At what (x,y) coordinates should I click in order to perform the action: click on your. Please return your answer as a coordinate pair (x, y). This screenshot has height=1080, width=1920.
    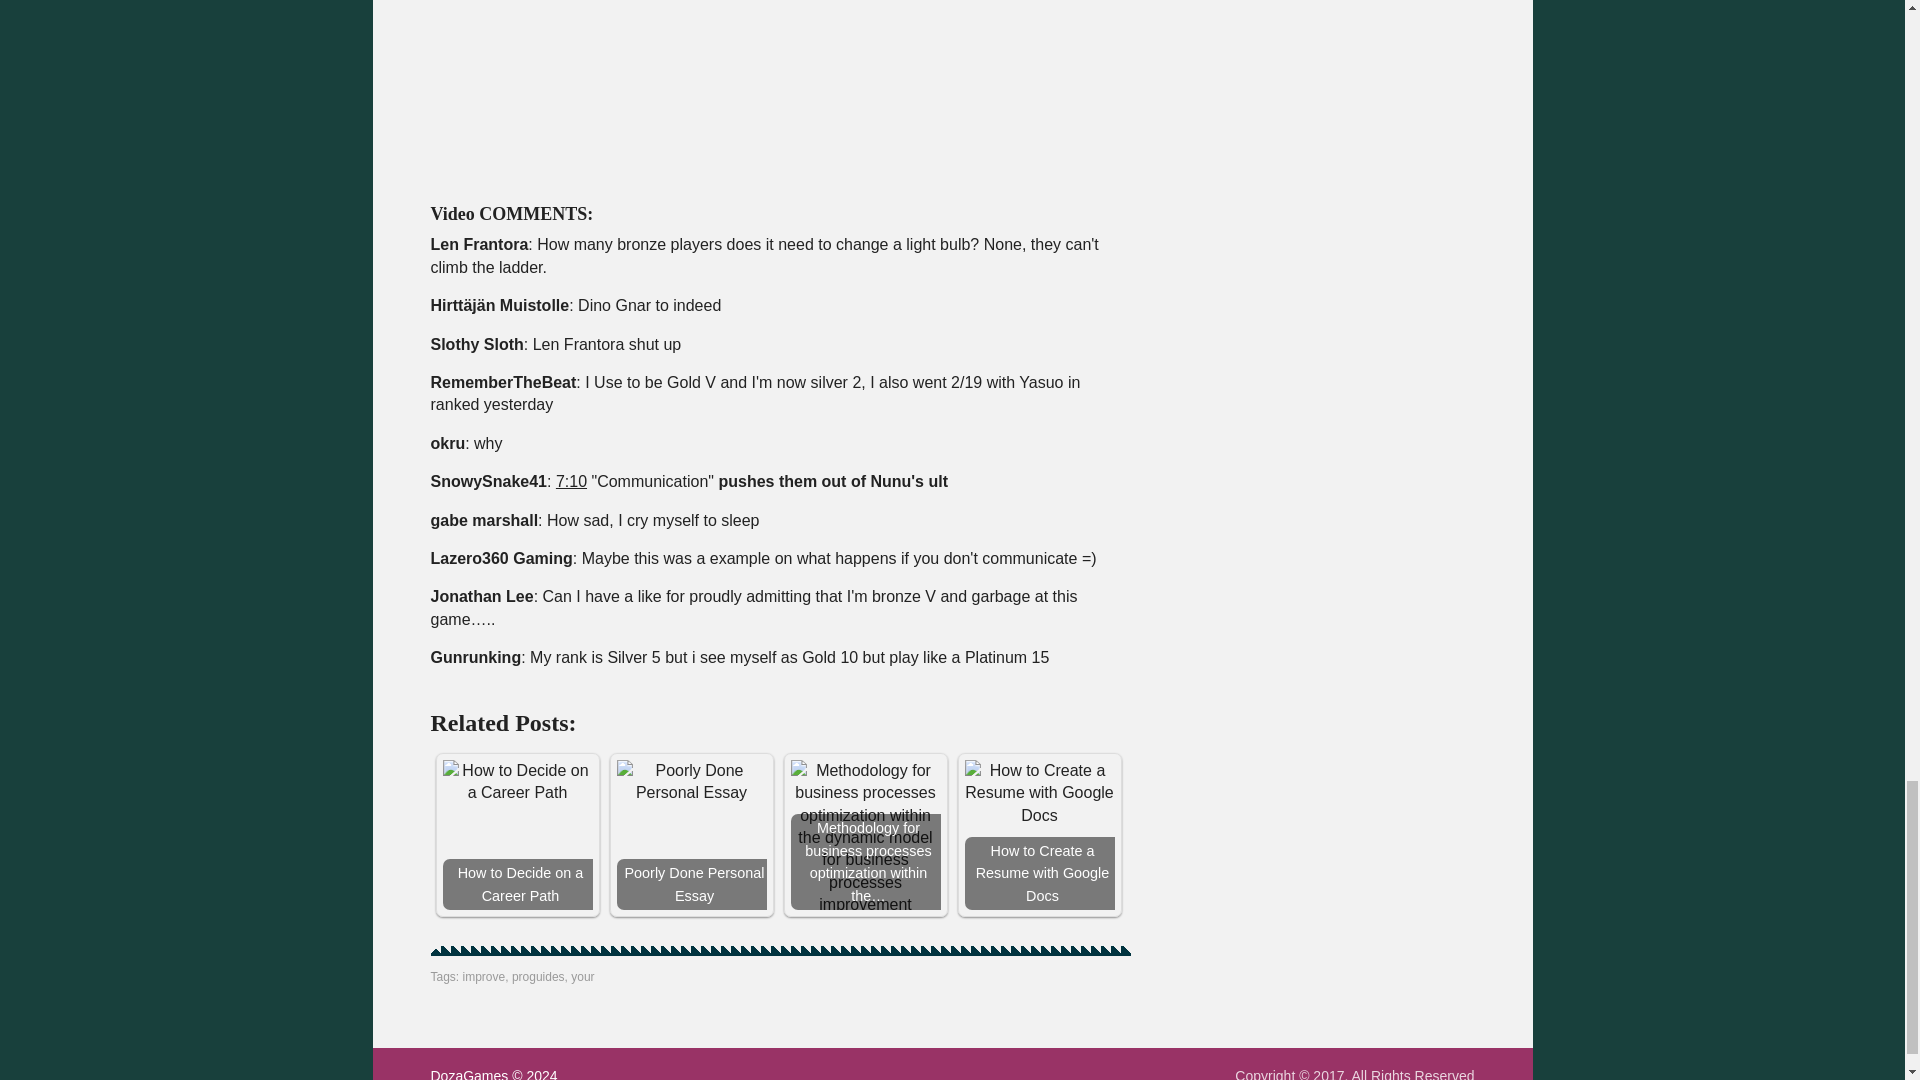
    Looking at the image, I should click on (582, 976).